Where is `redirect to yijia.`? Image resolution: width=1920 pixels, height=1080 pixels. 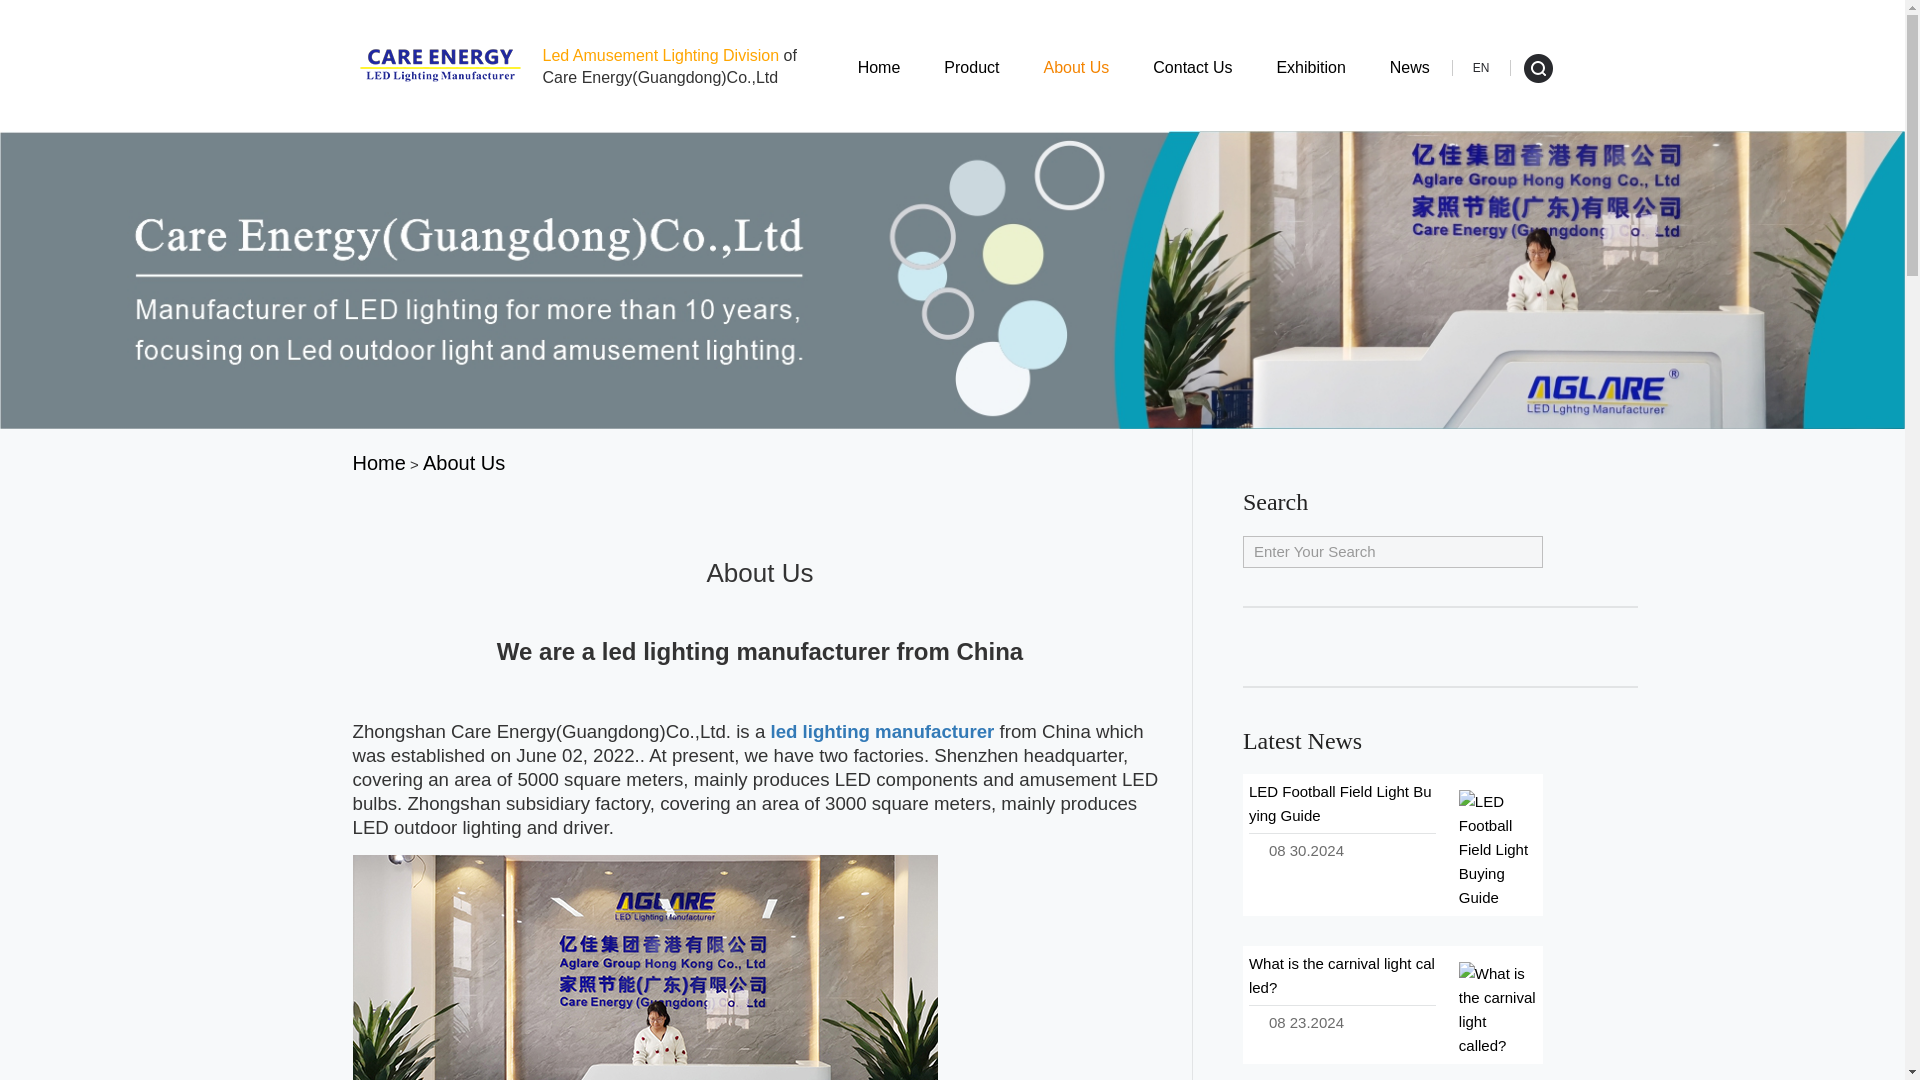 redirect to yijia. is located at coordinates (378, 463).